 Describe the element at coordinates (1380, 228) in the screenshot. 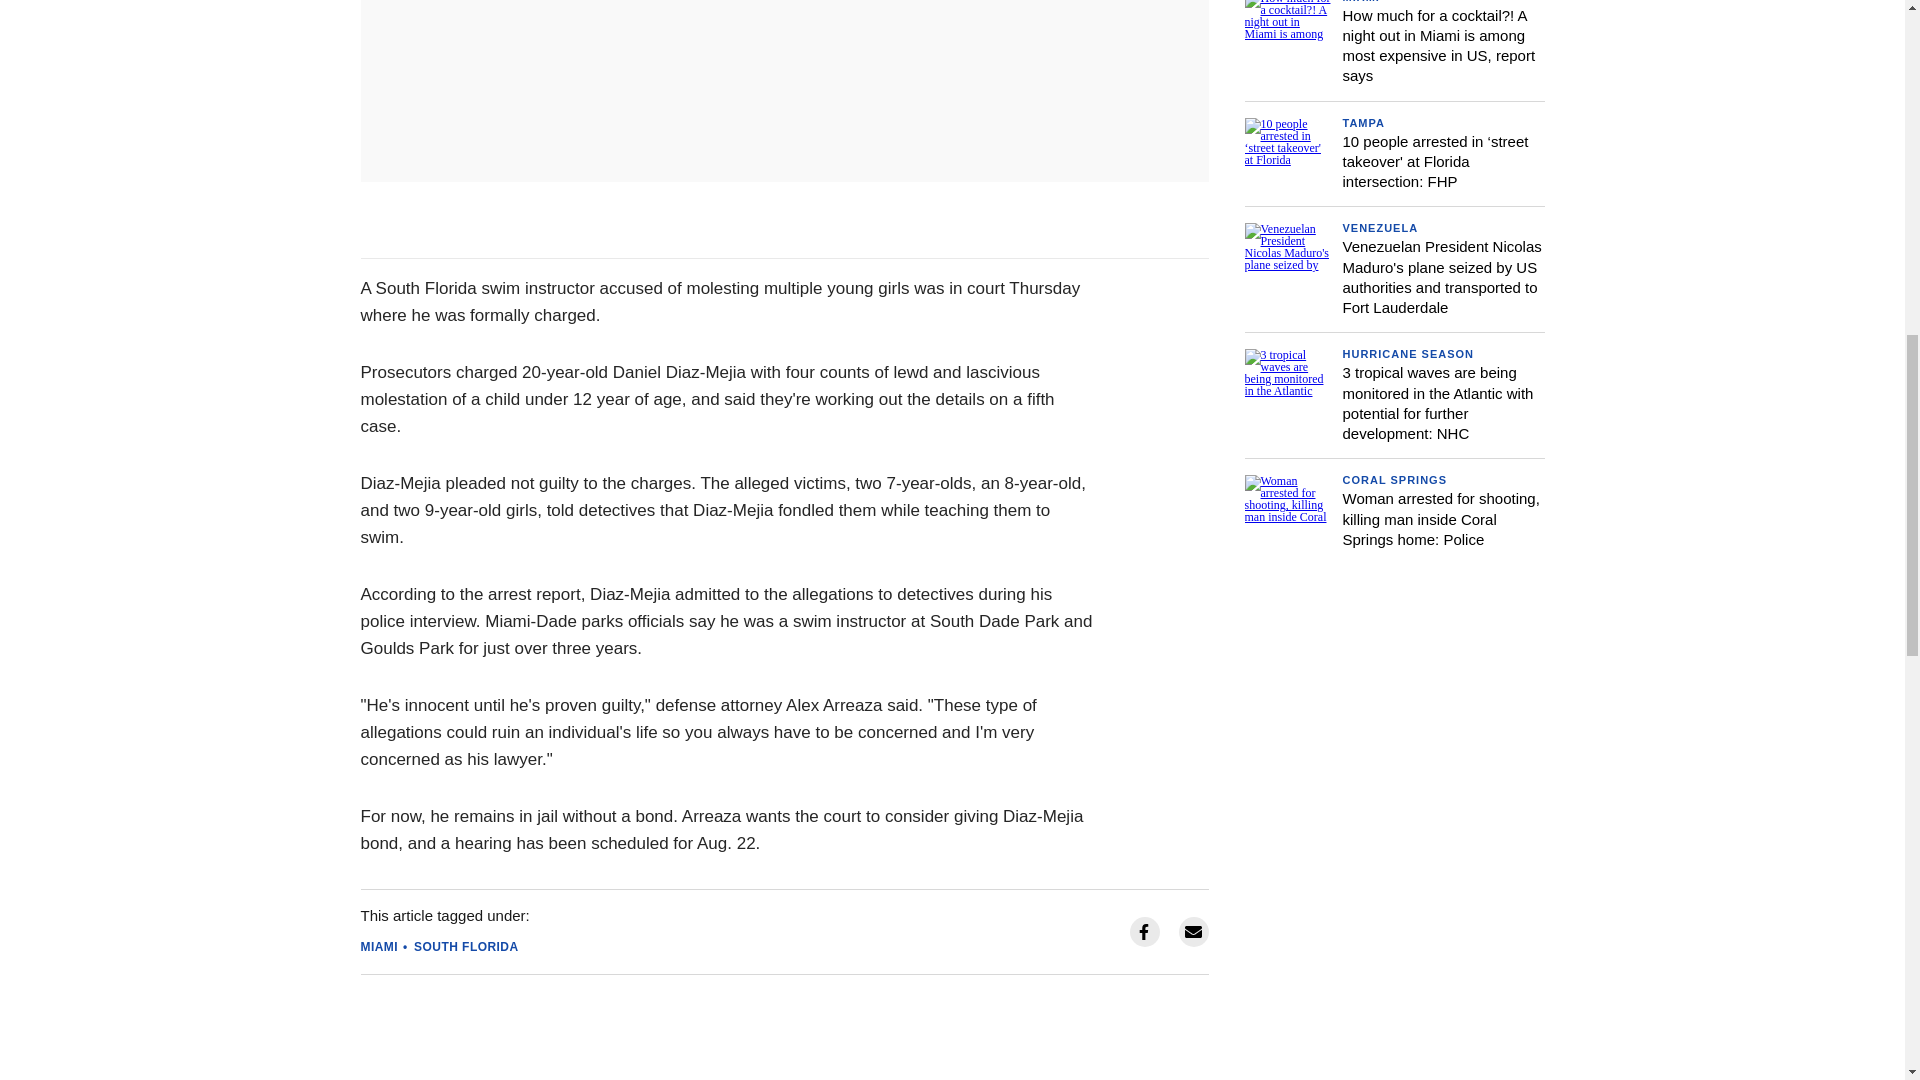

I see `VENEZUELA` at that location.